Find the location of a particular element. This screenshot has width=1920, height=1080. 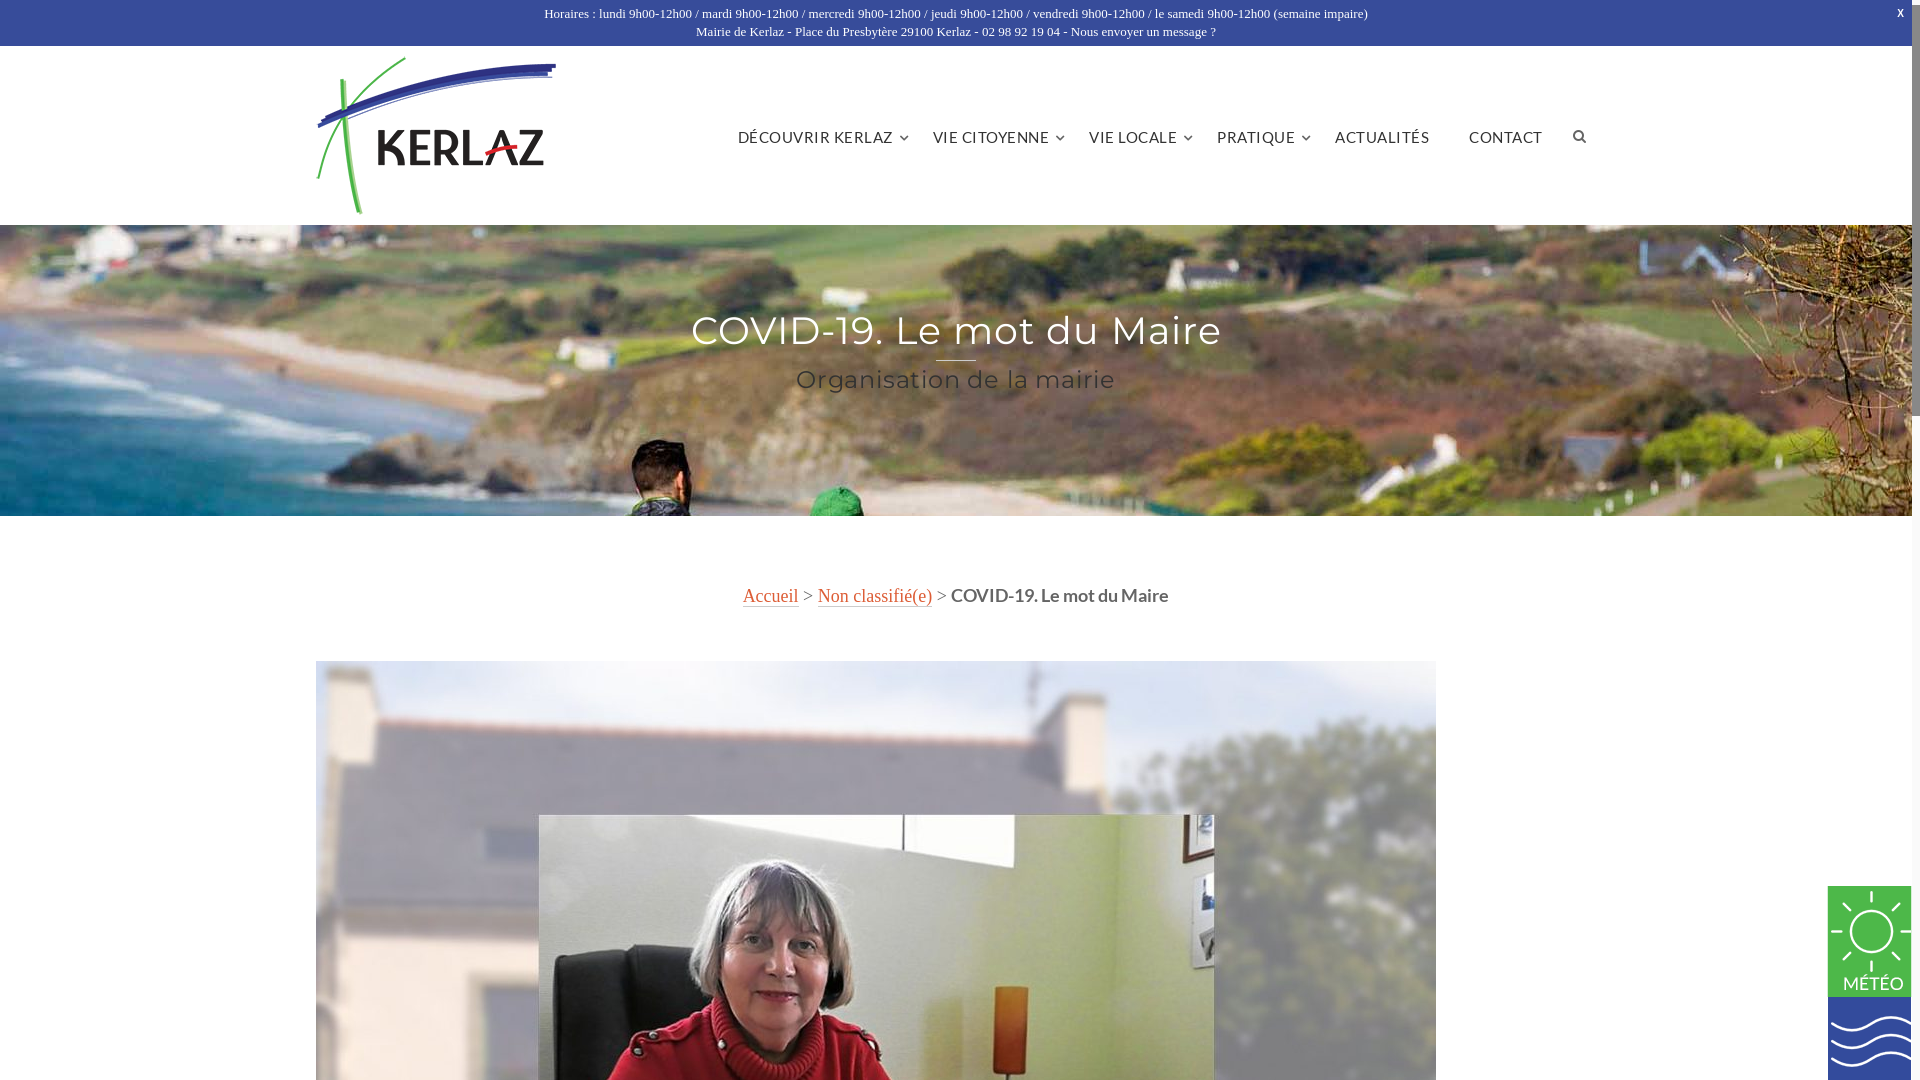

VIE CITOYENNE is located at coordinates (992, 135).